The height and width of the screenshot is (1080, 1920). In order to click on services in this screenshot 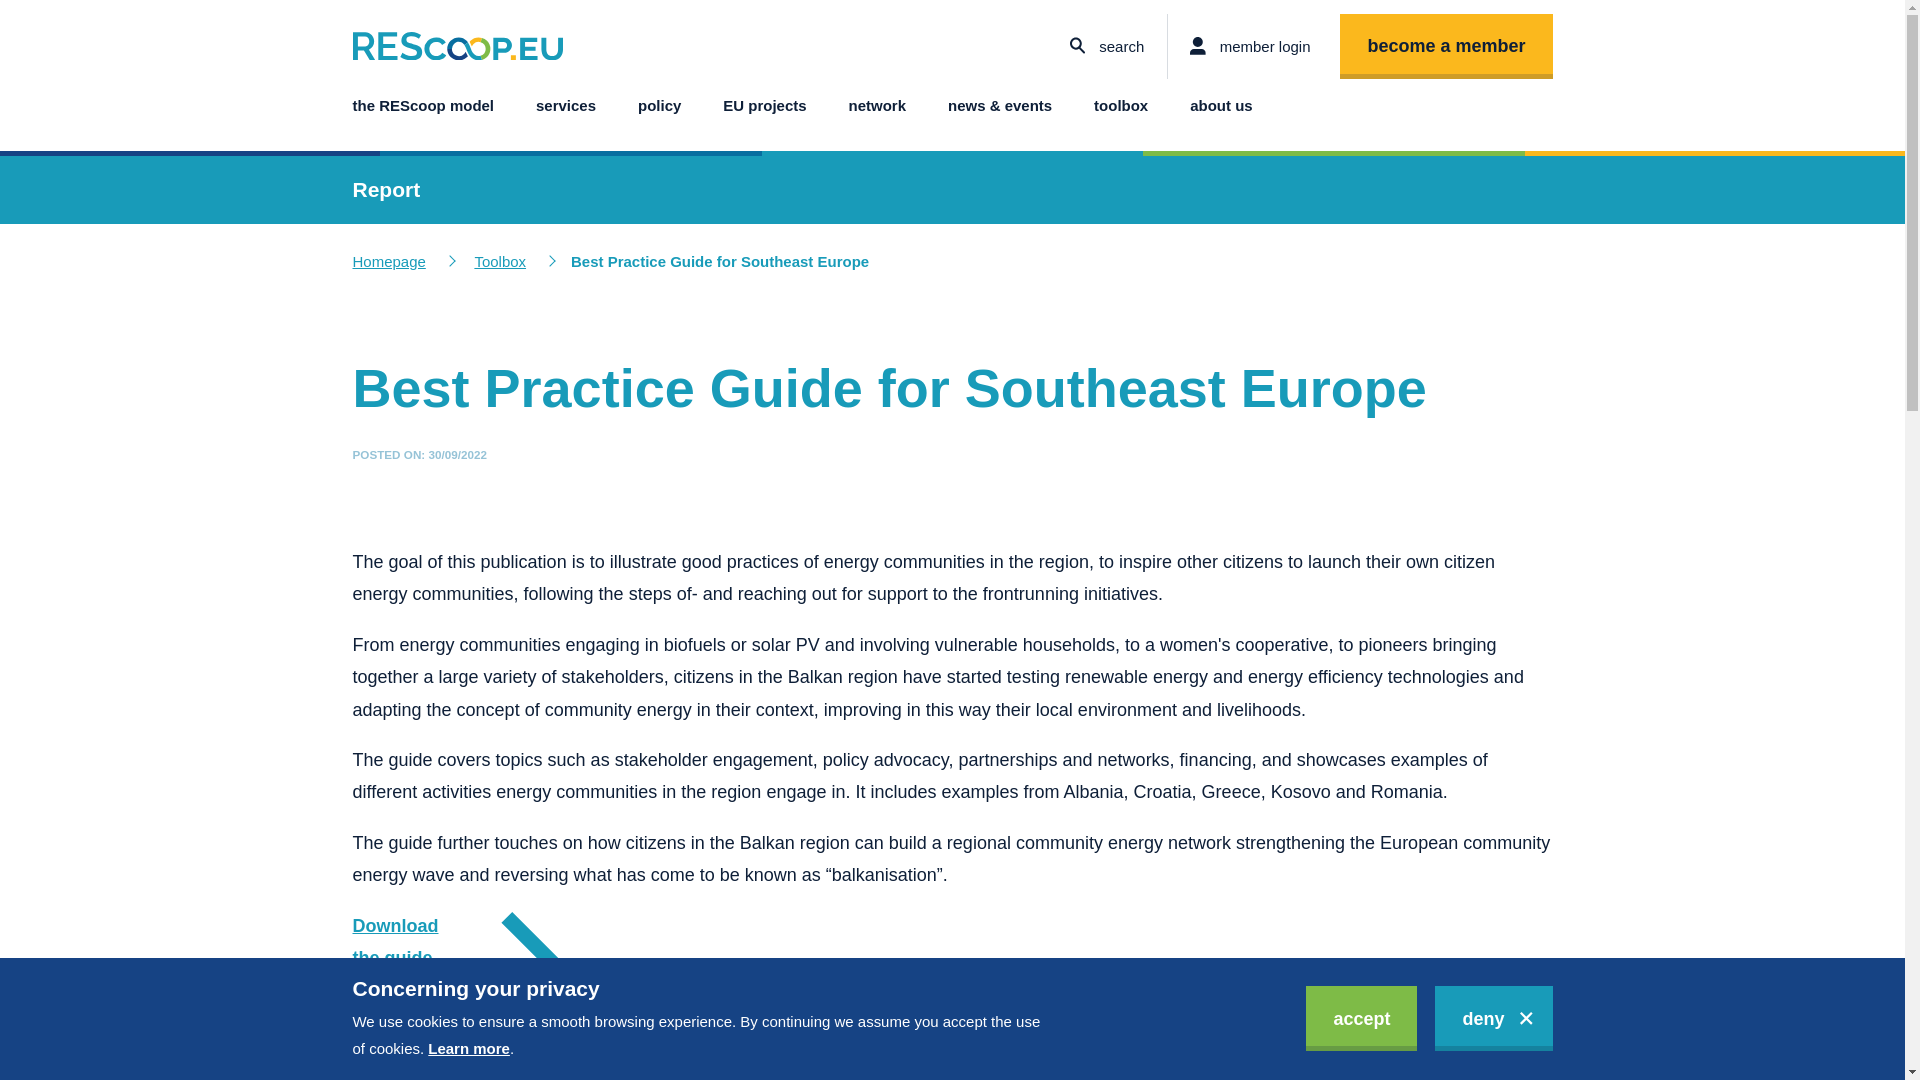, I will do `click(565, 105)`.